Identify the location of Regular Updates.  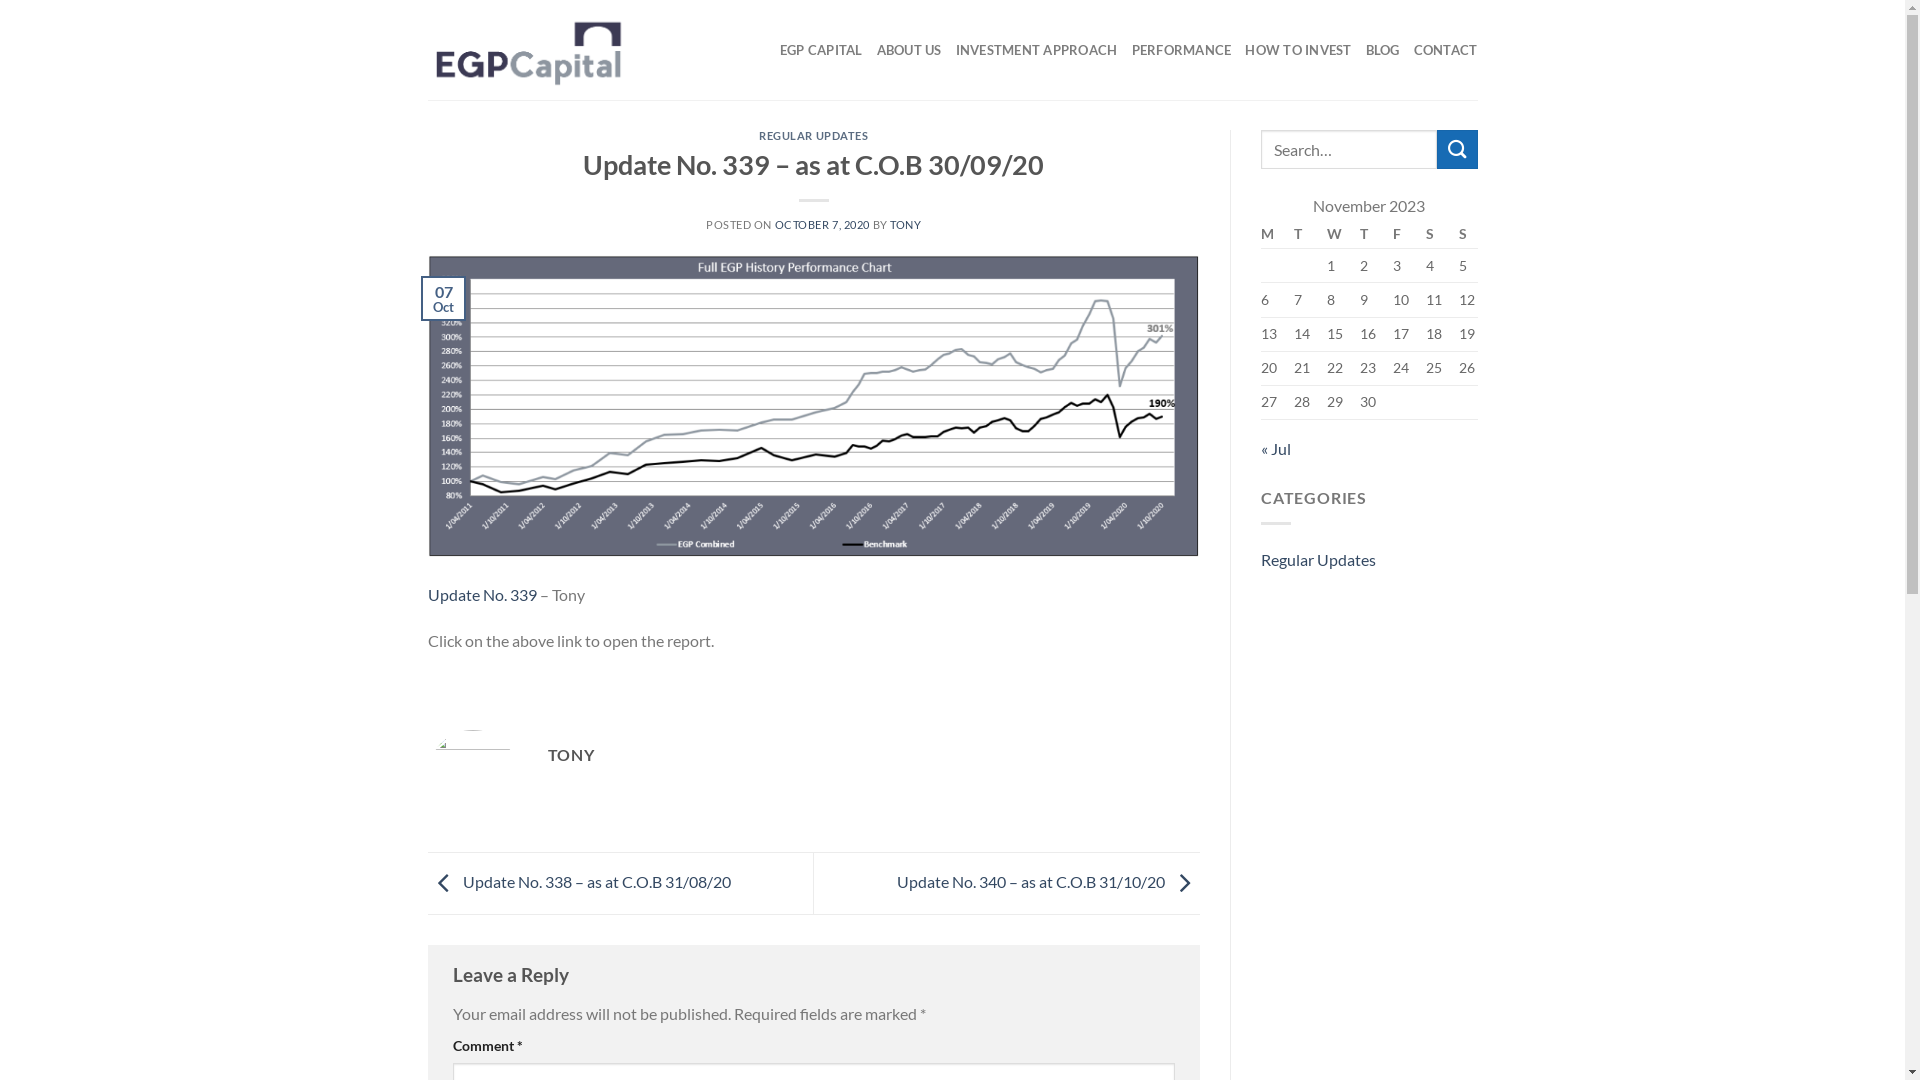
(1318, 560).